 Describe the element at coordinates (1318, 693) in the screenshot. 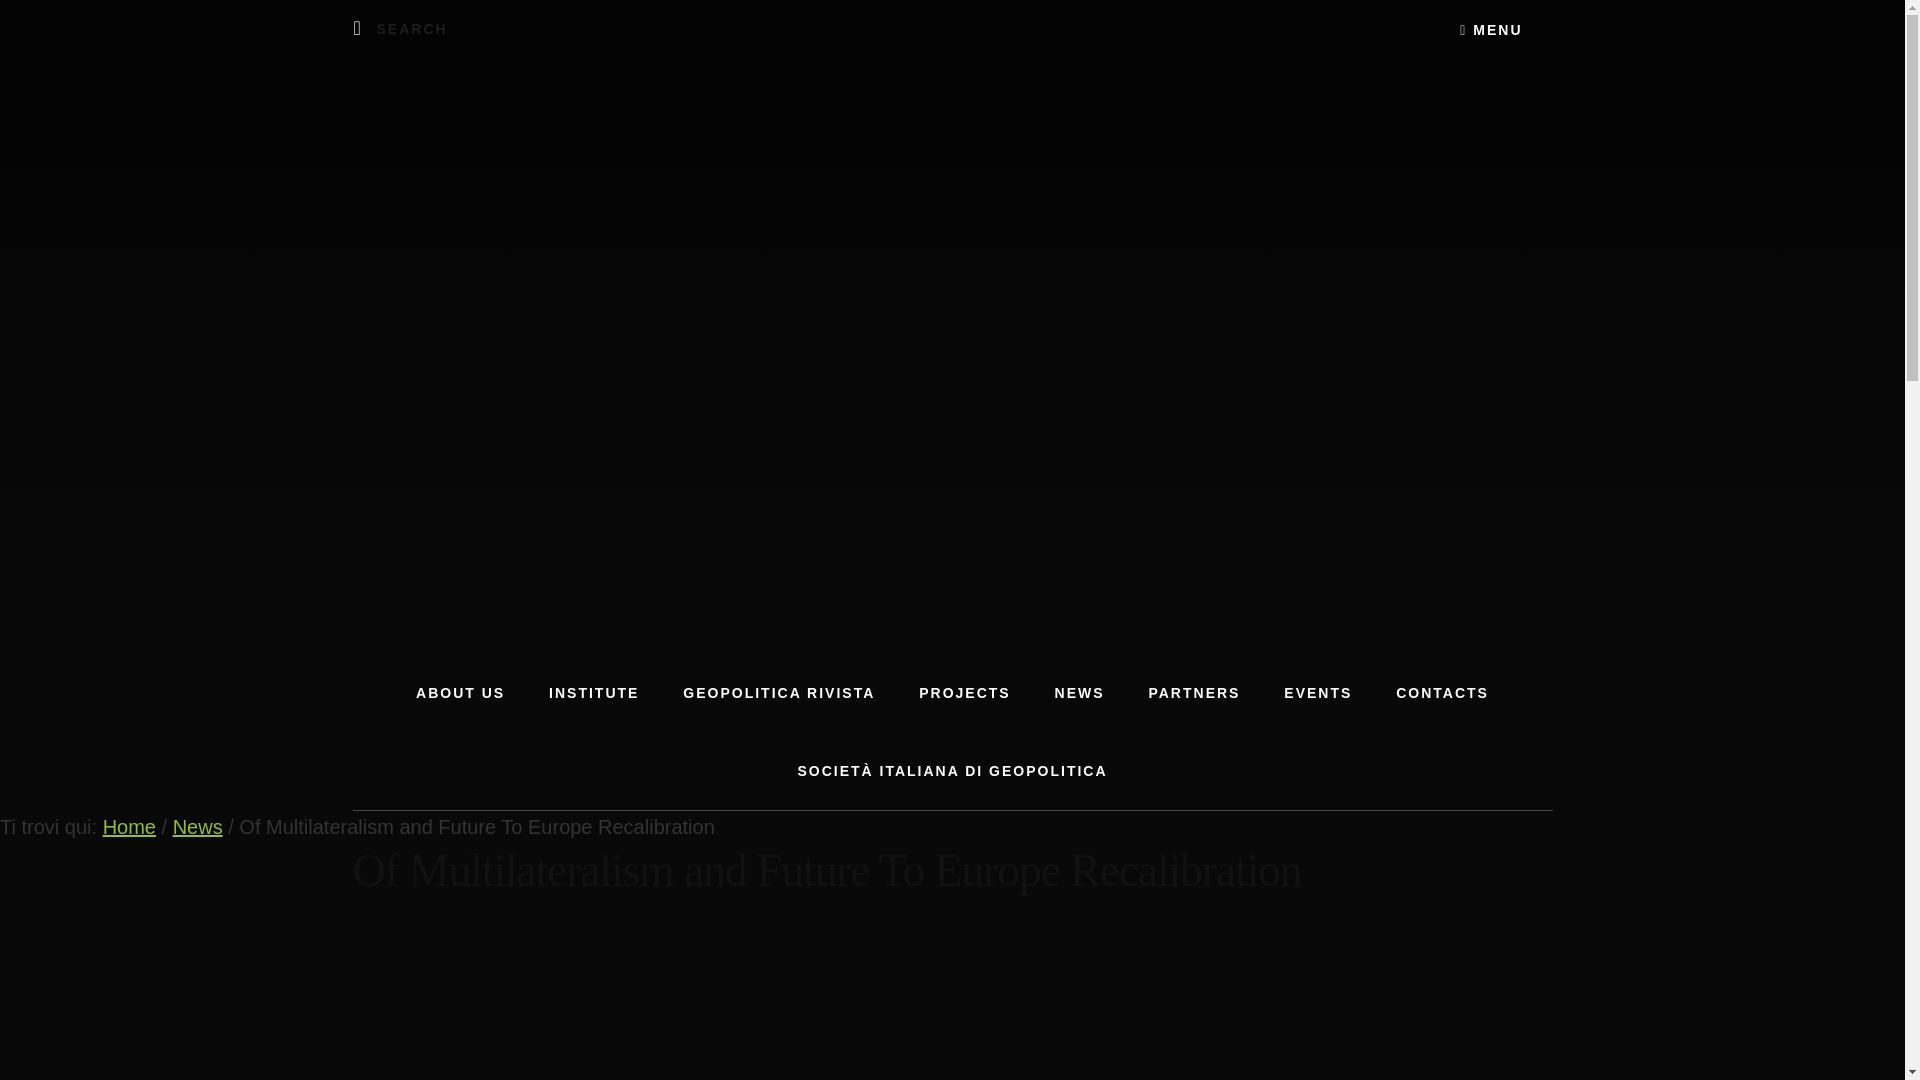

I see `EVENTS` at that location.